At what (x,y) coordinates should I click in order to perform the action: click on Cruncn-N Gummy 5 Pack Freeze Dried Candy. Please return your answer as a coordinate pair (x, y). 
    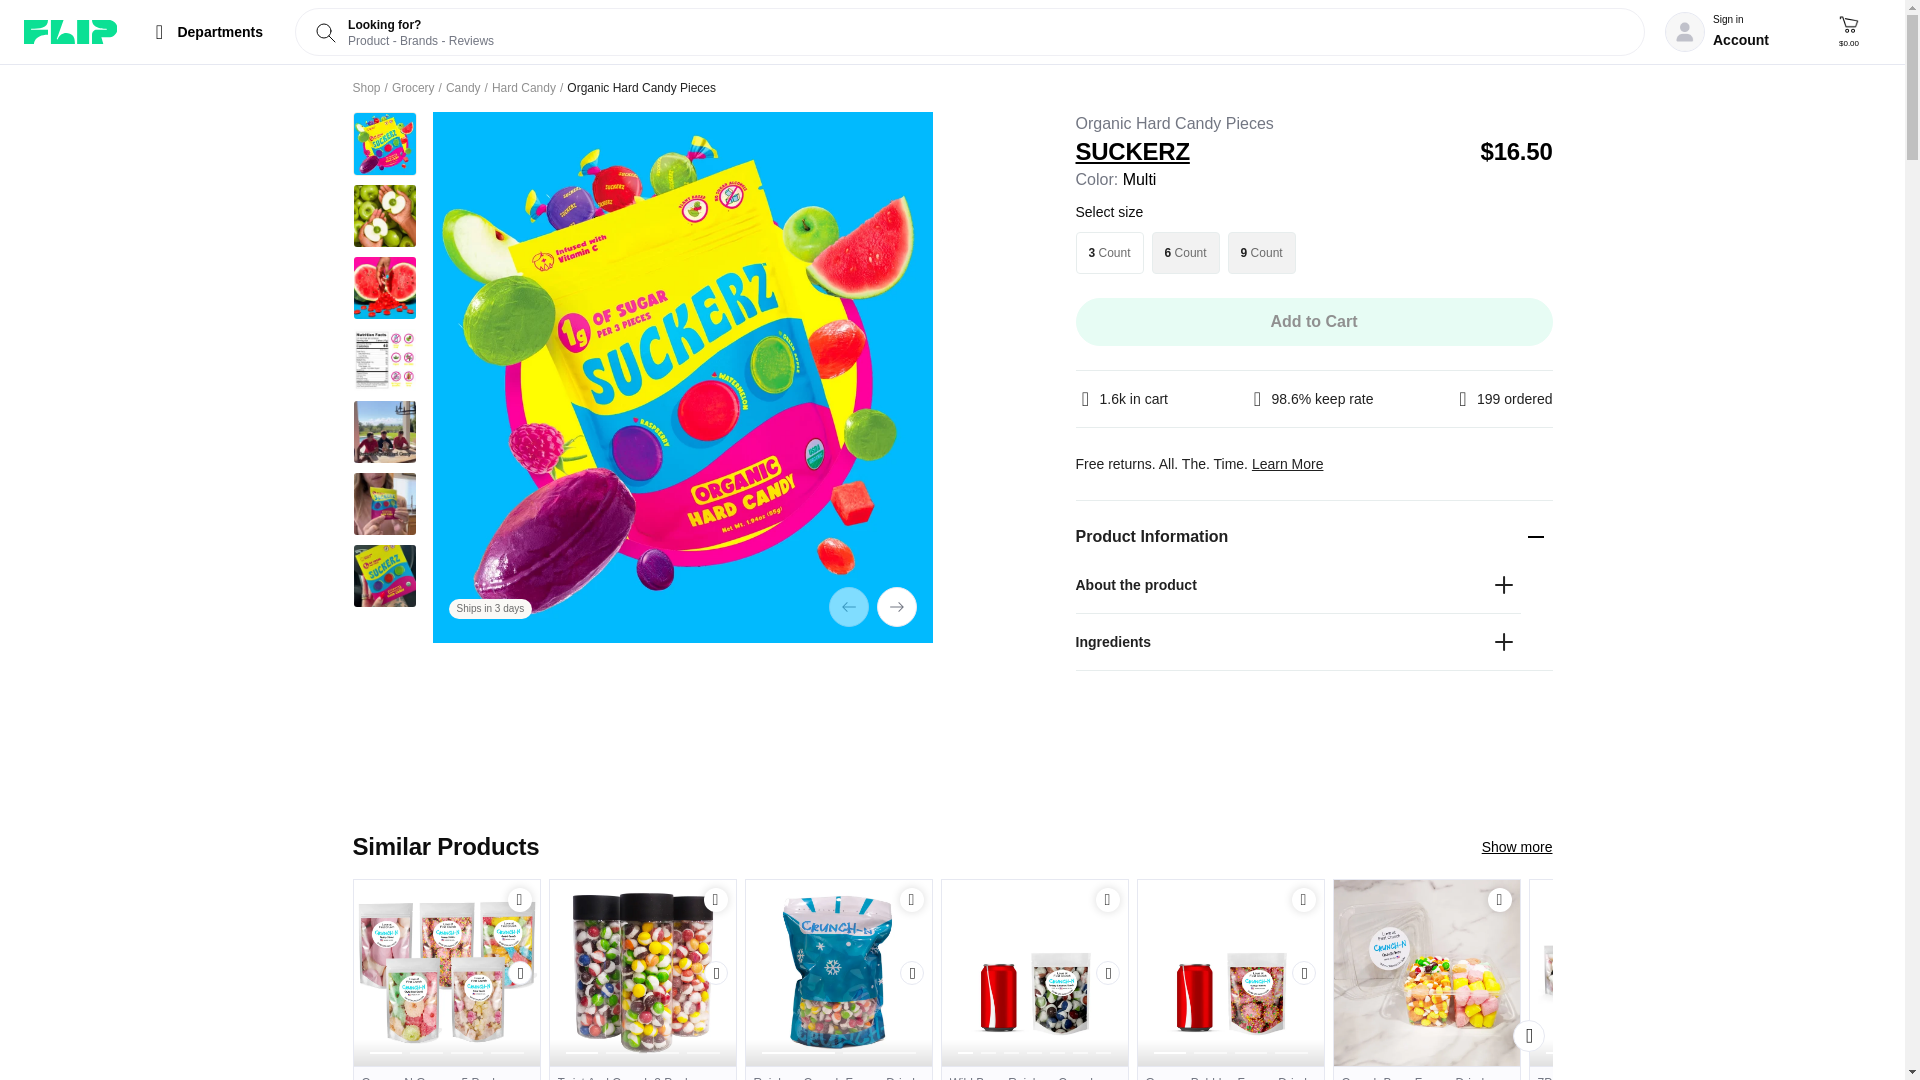
    Looking at the image, I should click on (446, 1072).